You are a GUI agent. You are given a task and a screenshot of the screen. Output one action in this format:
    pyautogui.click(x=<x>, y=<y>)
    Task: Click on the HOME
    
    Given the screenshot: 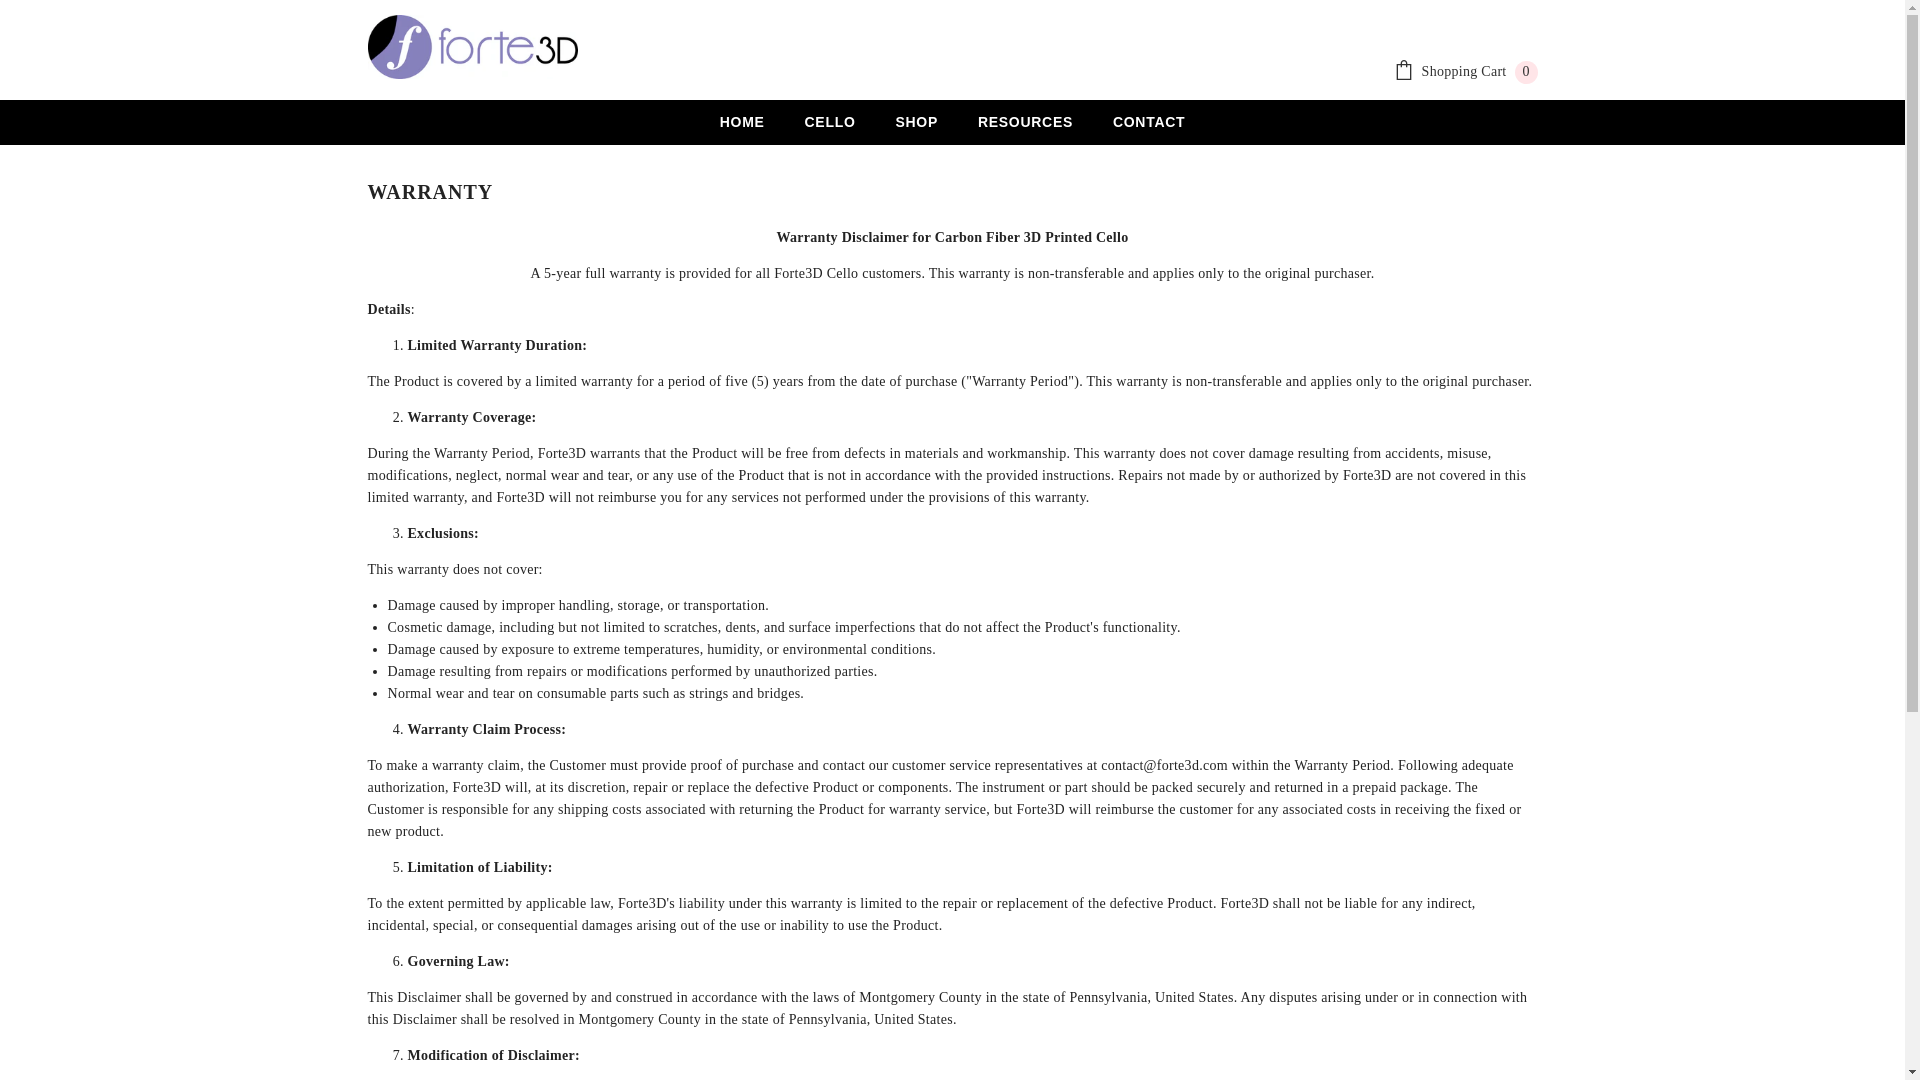 What is the action you would take?
    pyautogui.click(x=742, y=140)
    